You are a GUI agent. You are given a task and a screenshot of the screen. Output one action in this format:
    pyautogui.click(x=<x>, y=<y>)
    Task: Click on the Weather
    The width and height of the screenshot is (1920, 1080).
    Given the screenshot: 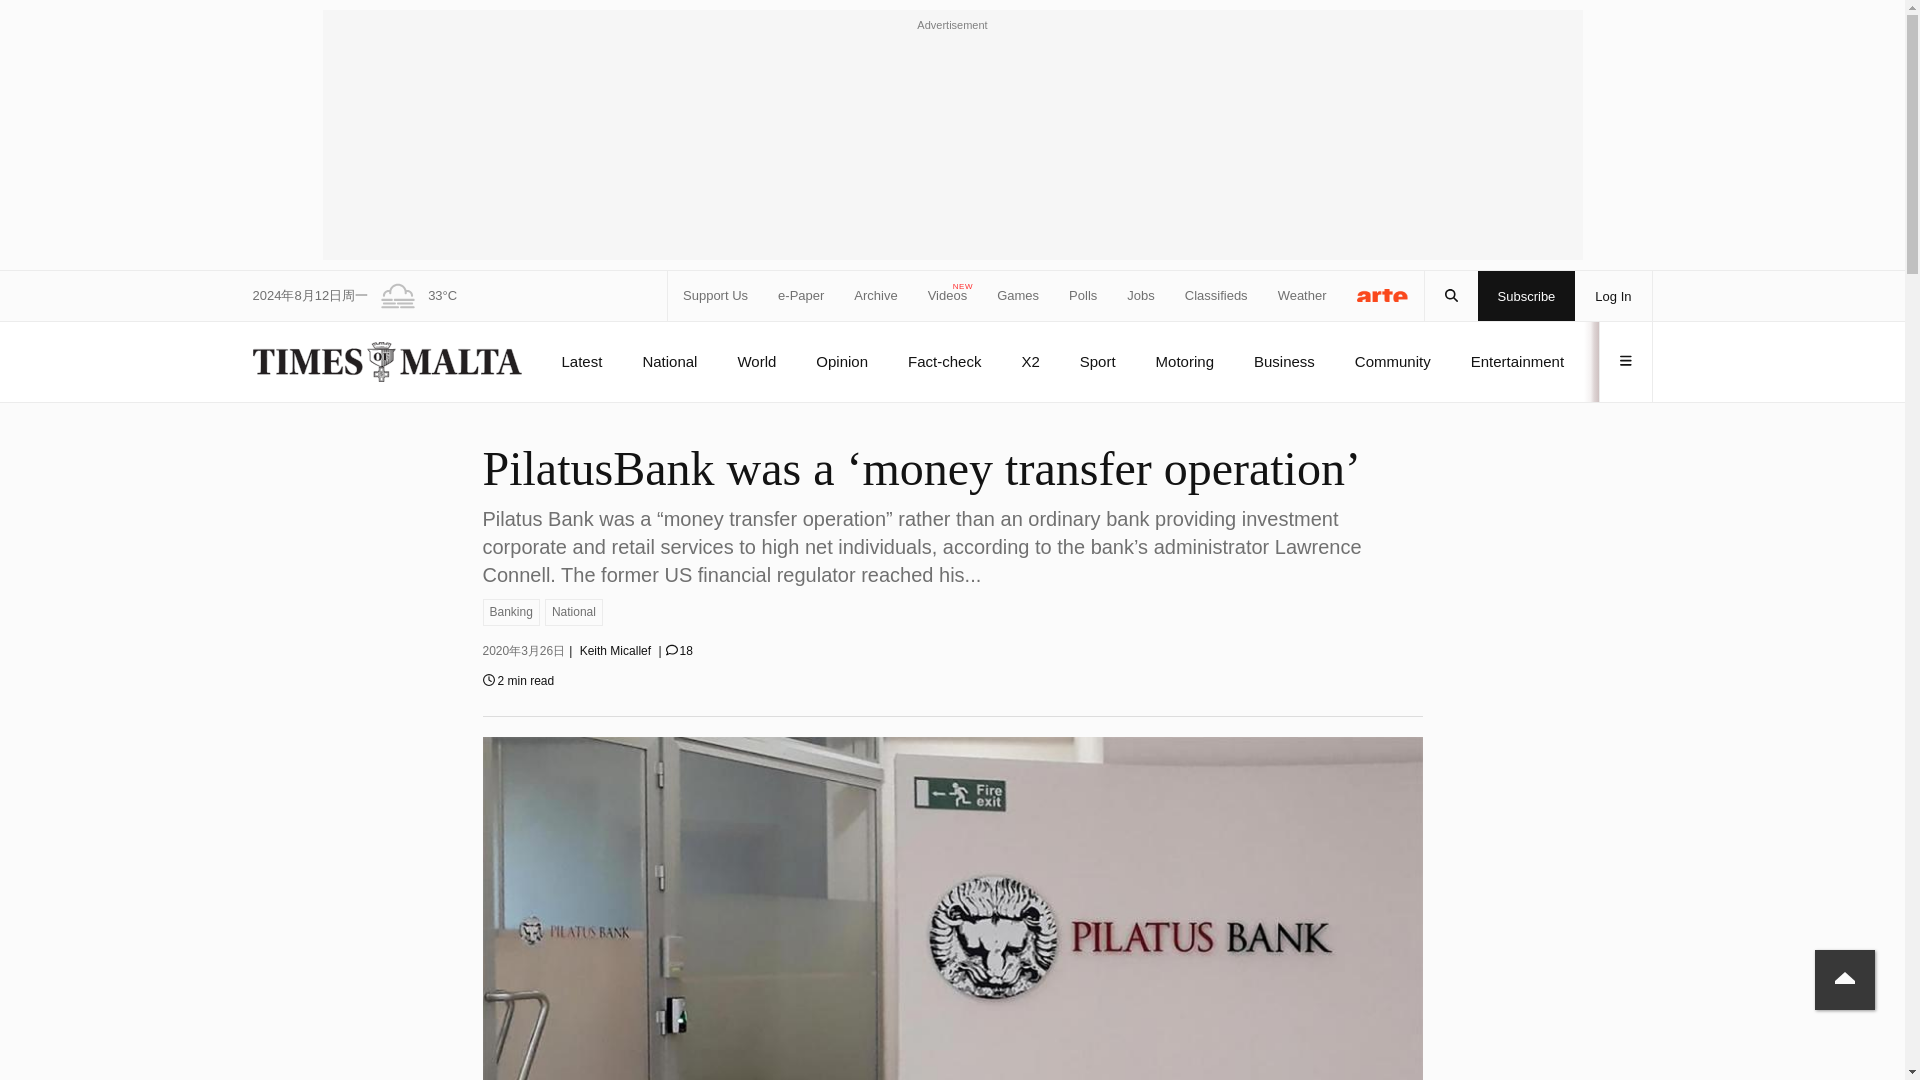 What is the action you would take?
    pyautogui.click(x=1302, y=296)
    